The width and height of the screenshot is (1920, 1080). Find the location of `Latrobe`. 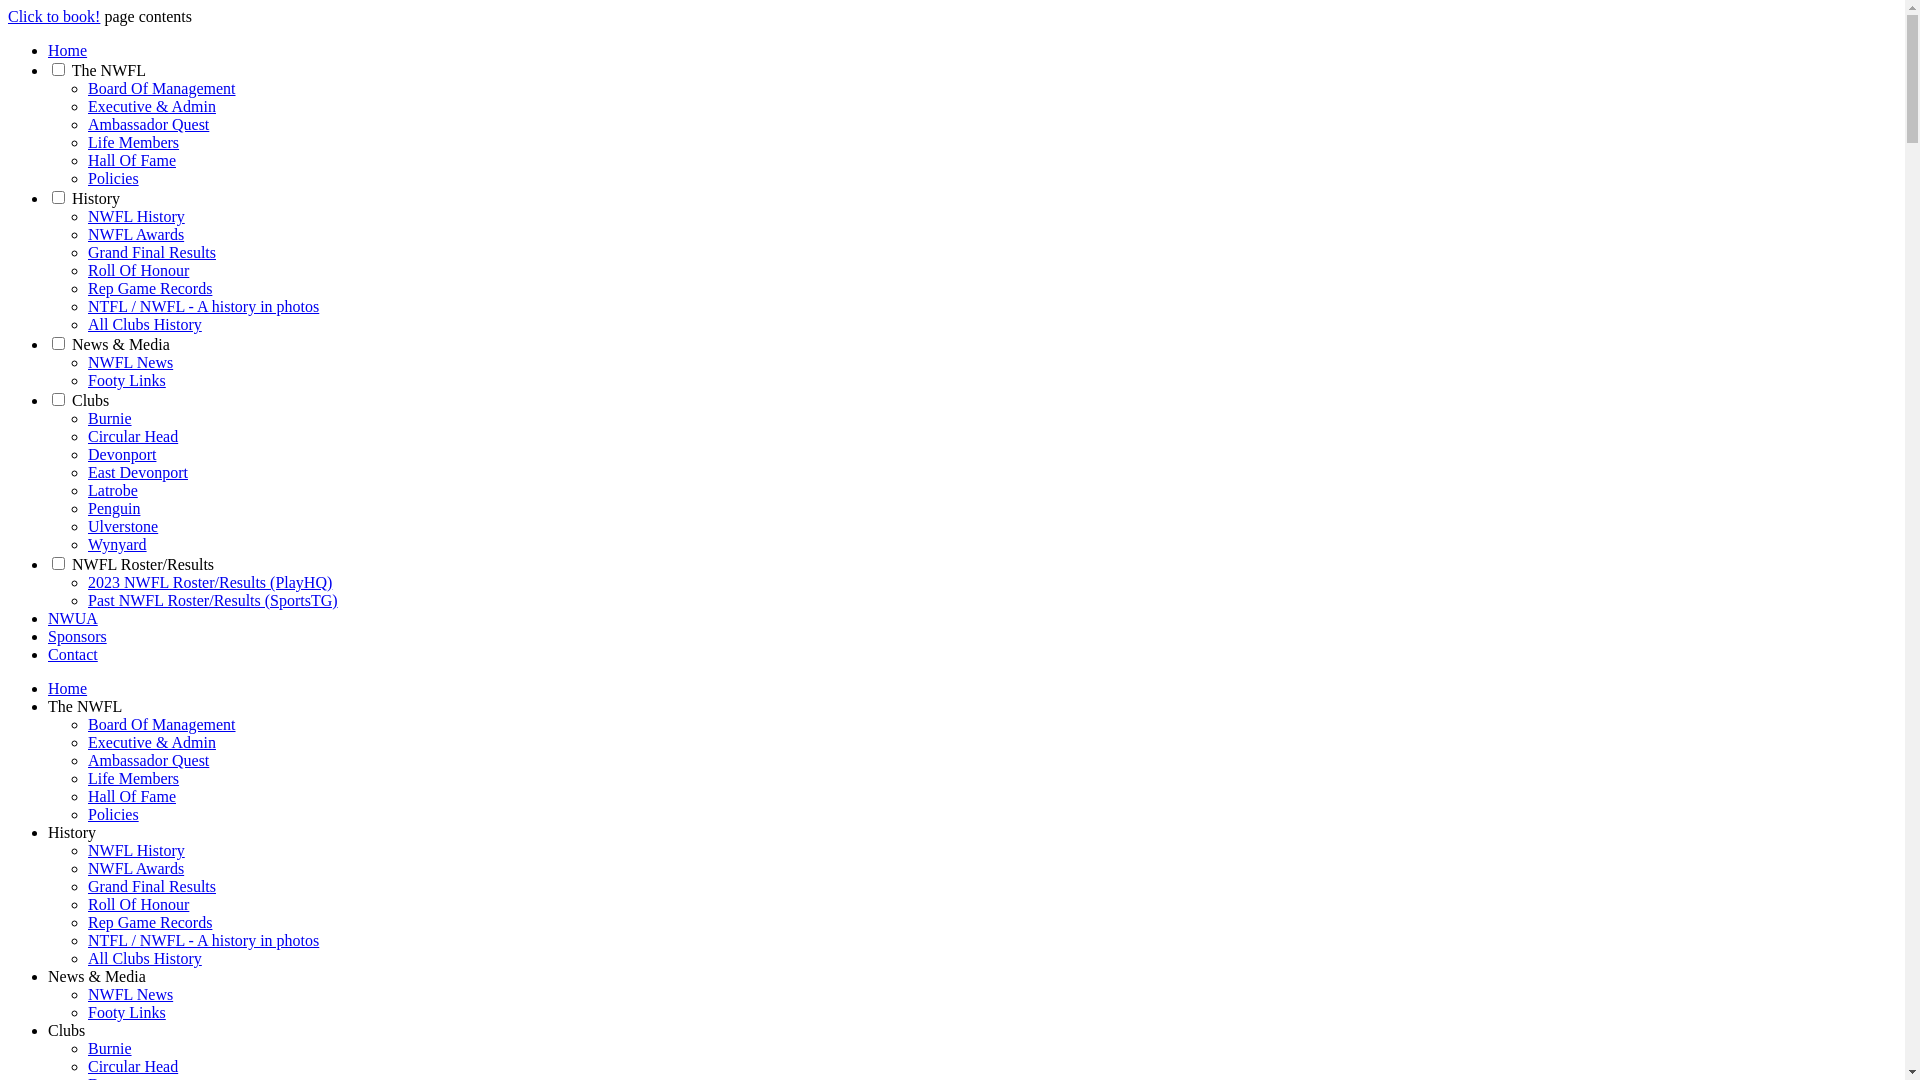

Latrobe is located at coordinates (113, 490).